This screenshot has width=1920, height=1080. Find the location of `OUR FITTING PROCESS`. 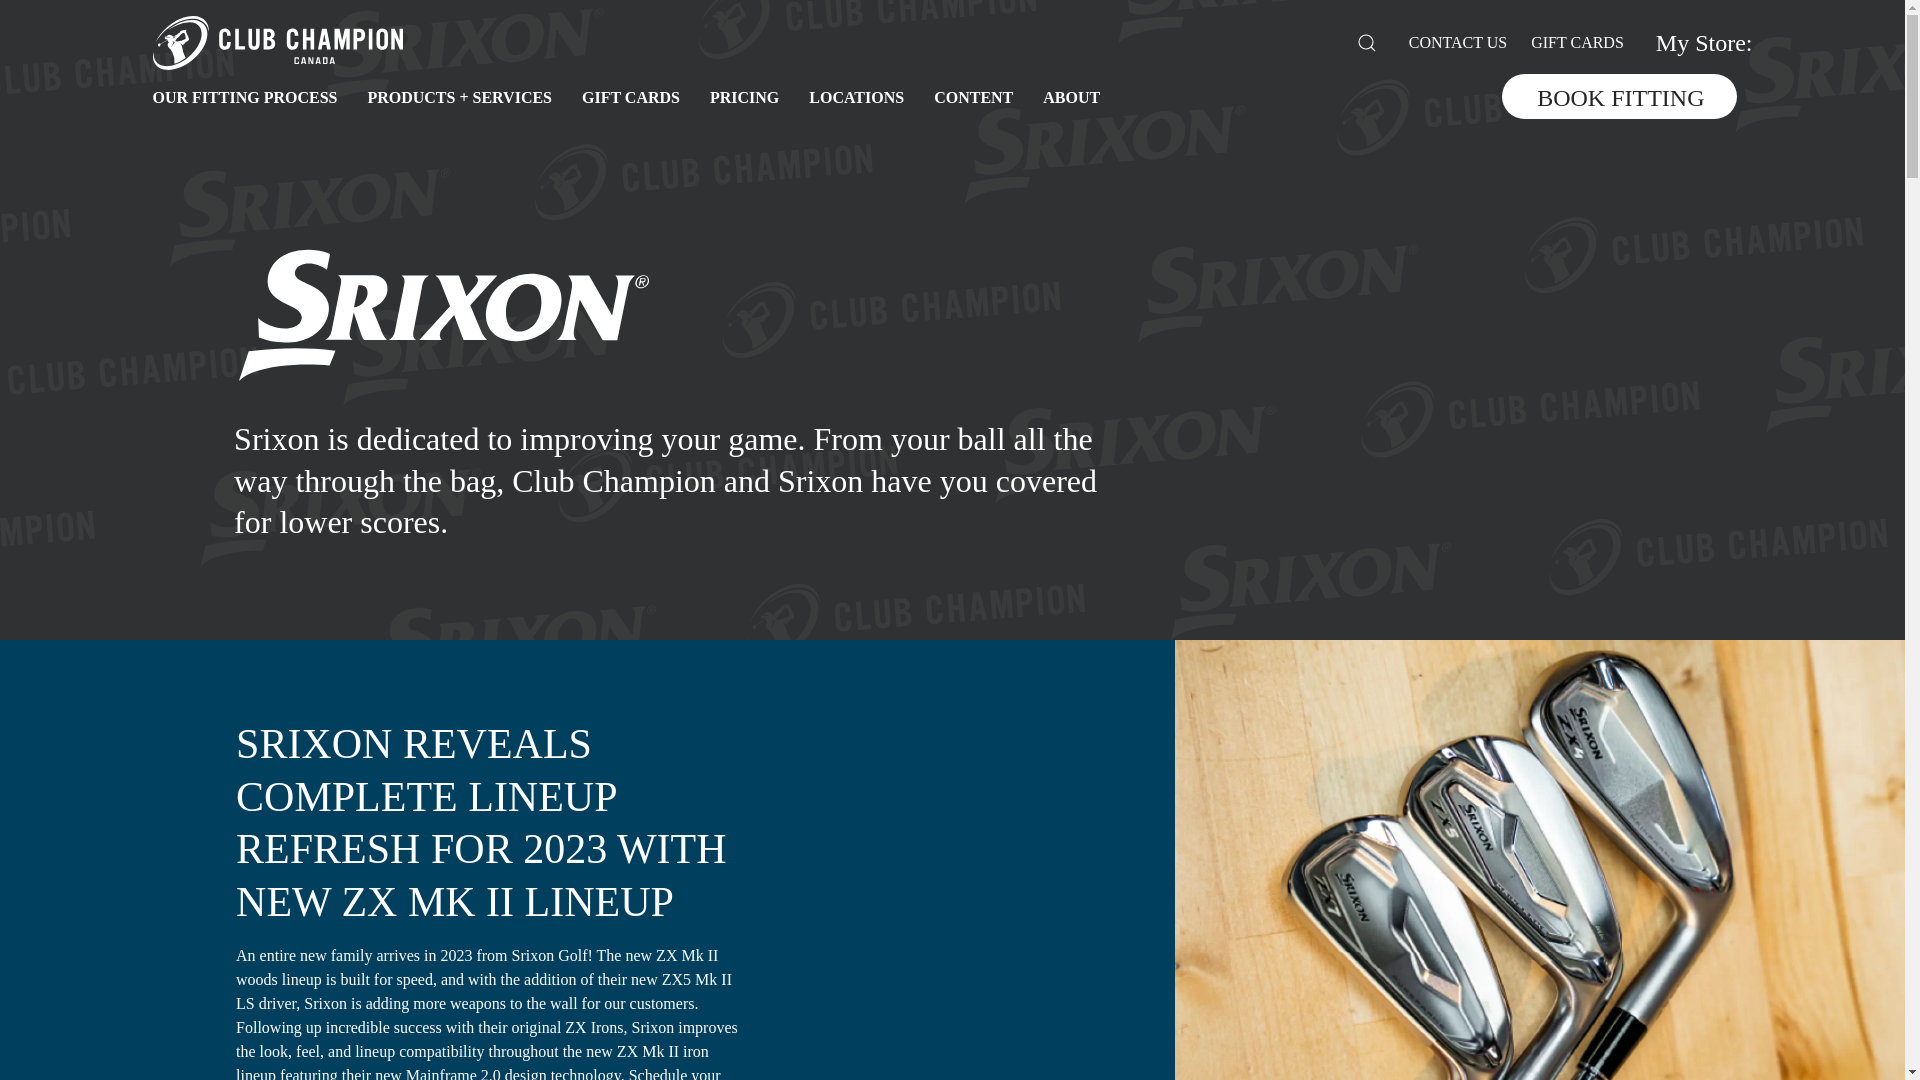

OUR FITTING PROCESS is located at coordinates (244, 98).